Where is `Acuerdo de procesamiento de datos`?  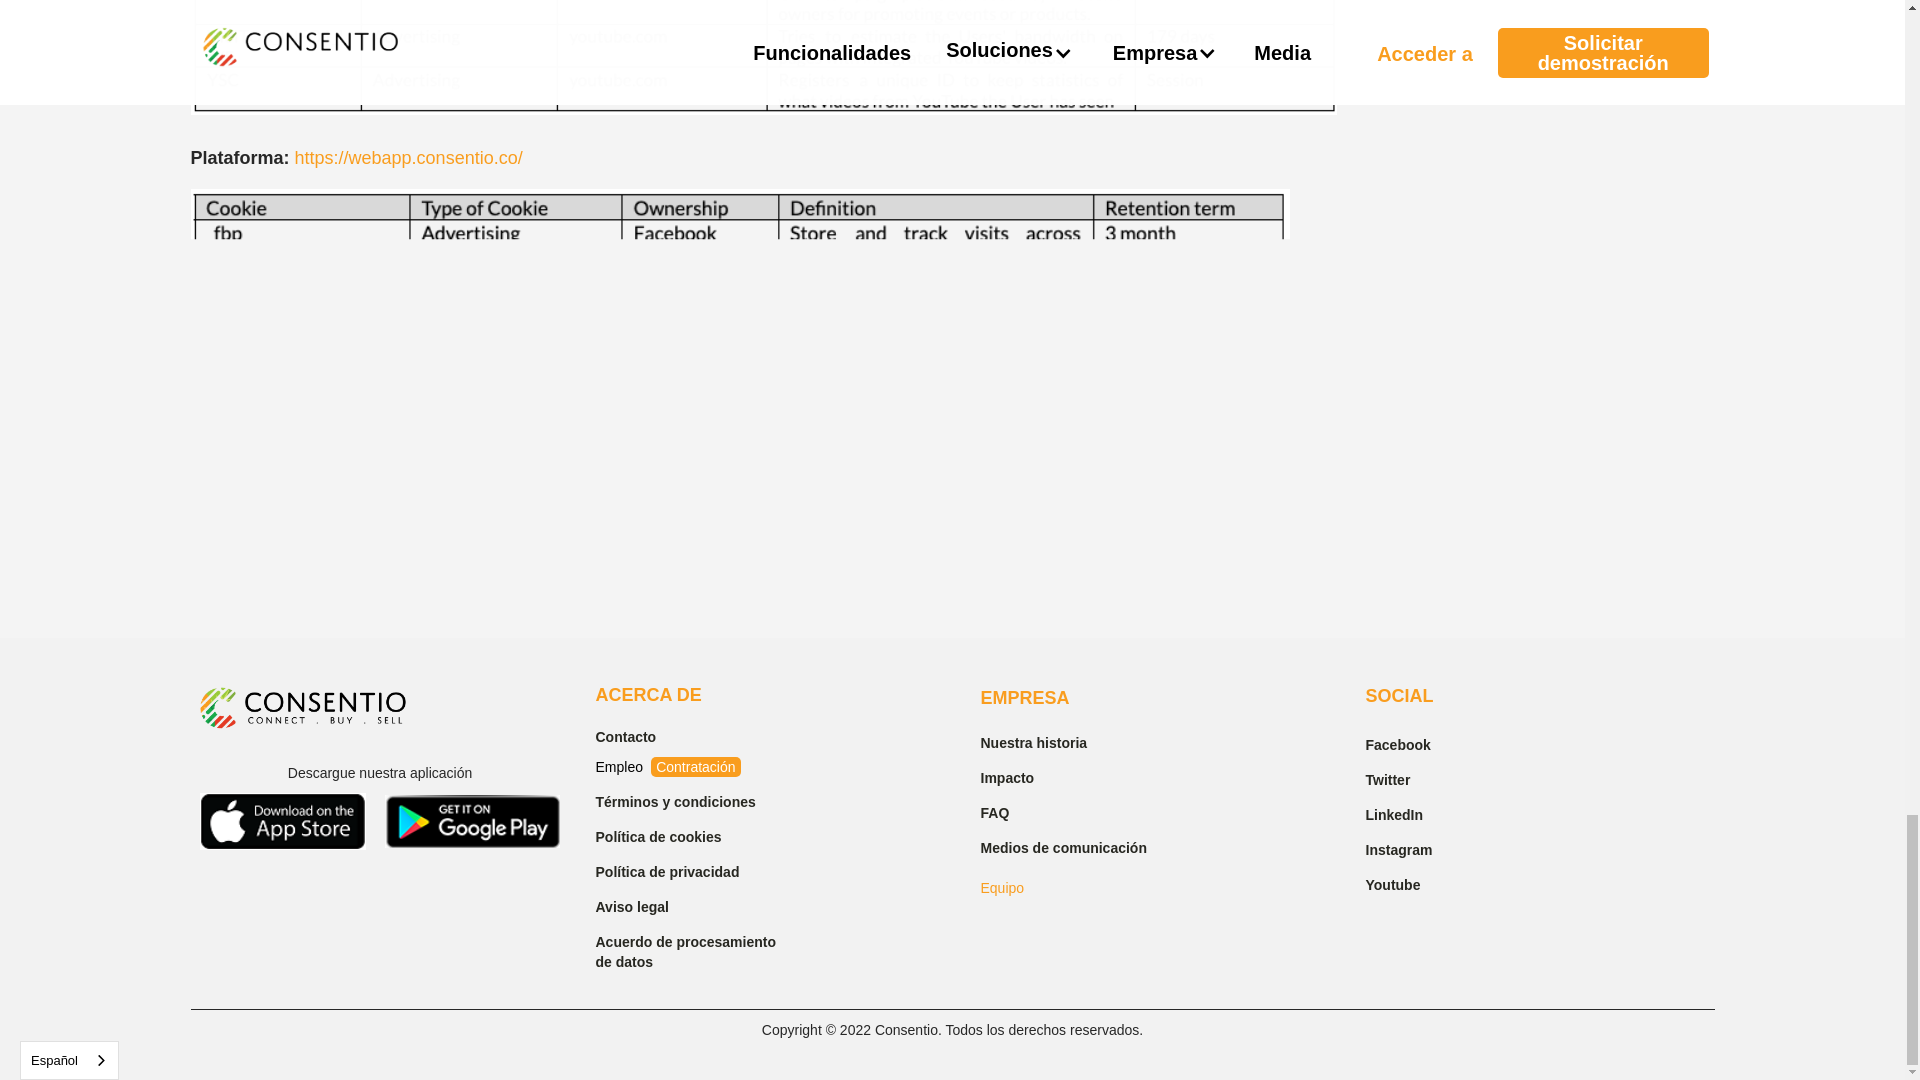
Acuerdo de procesamiento de datos is located at coordinates (696, 949).